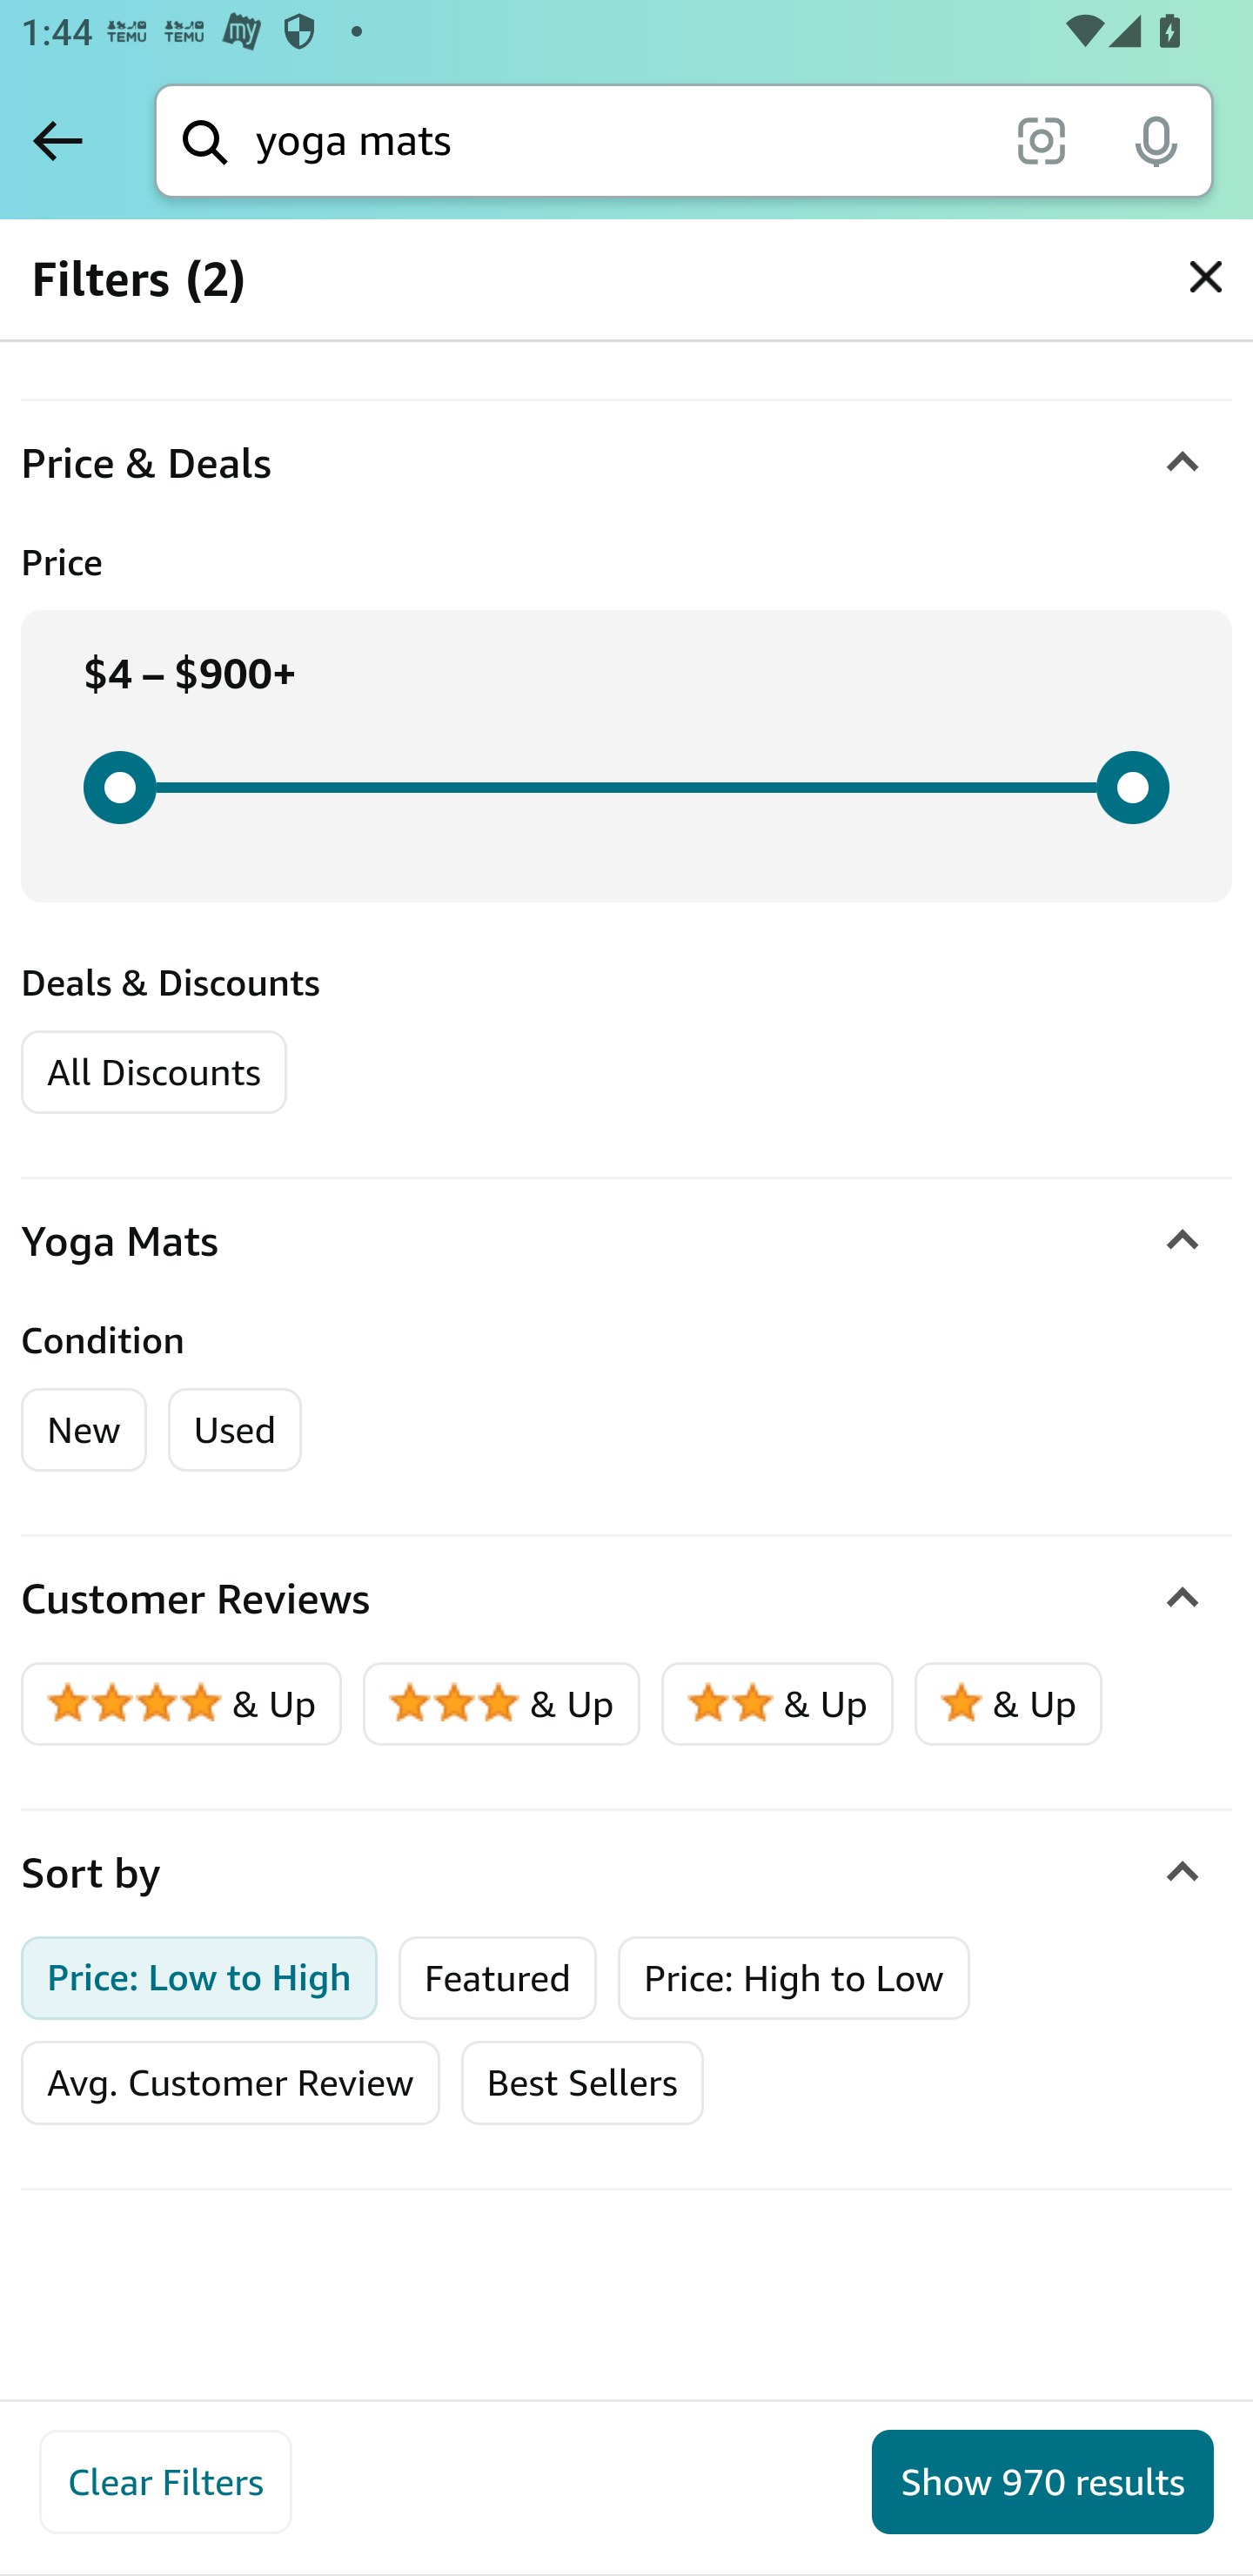  I want to click on Yoga Mats, so click(626, 1241).